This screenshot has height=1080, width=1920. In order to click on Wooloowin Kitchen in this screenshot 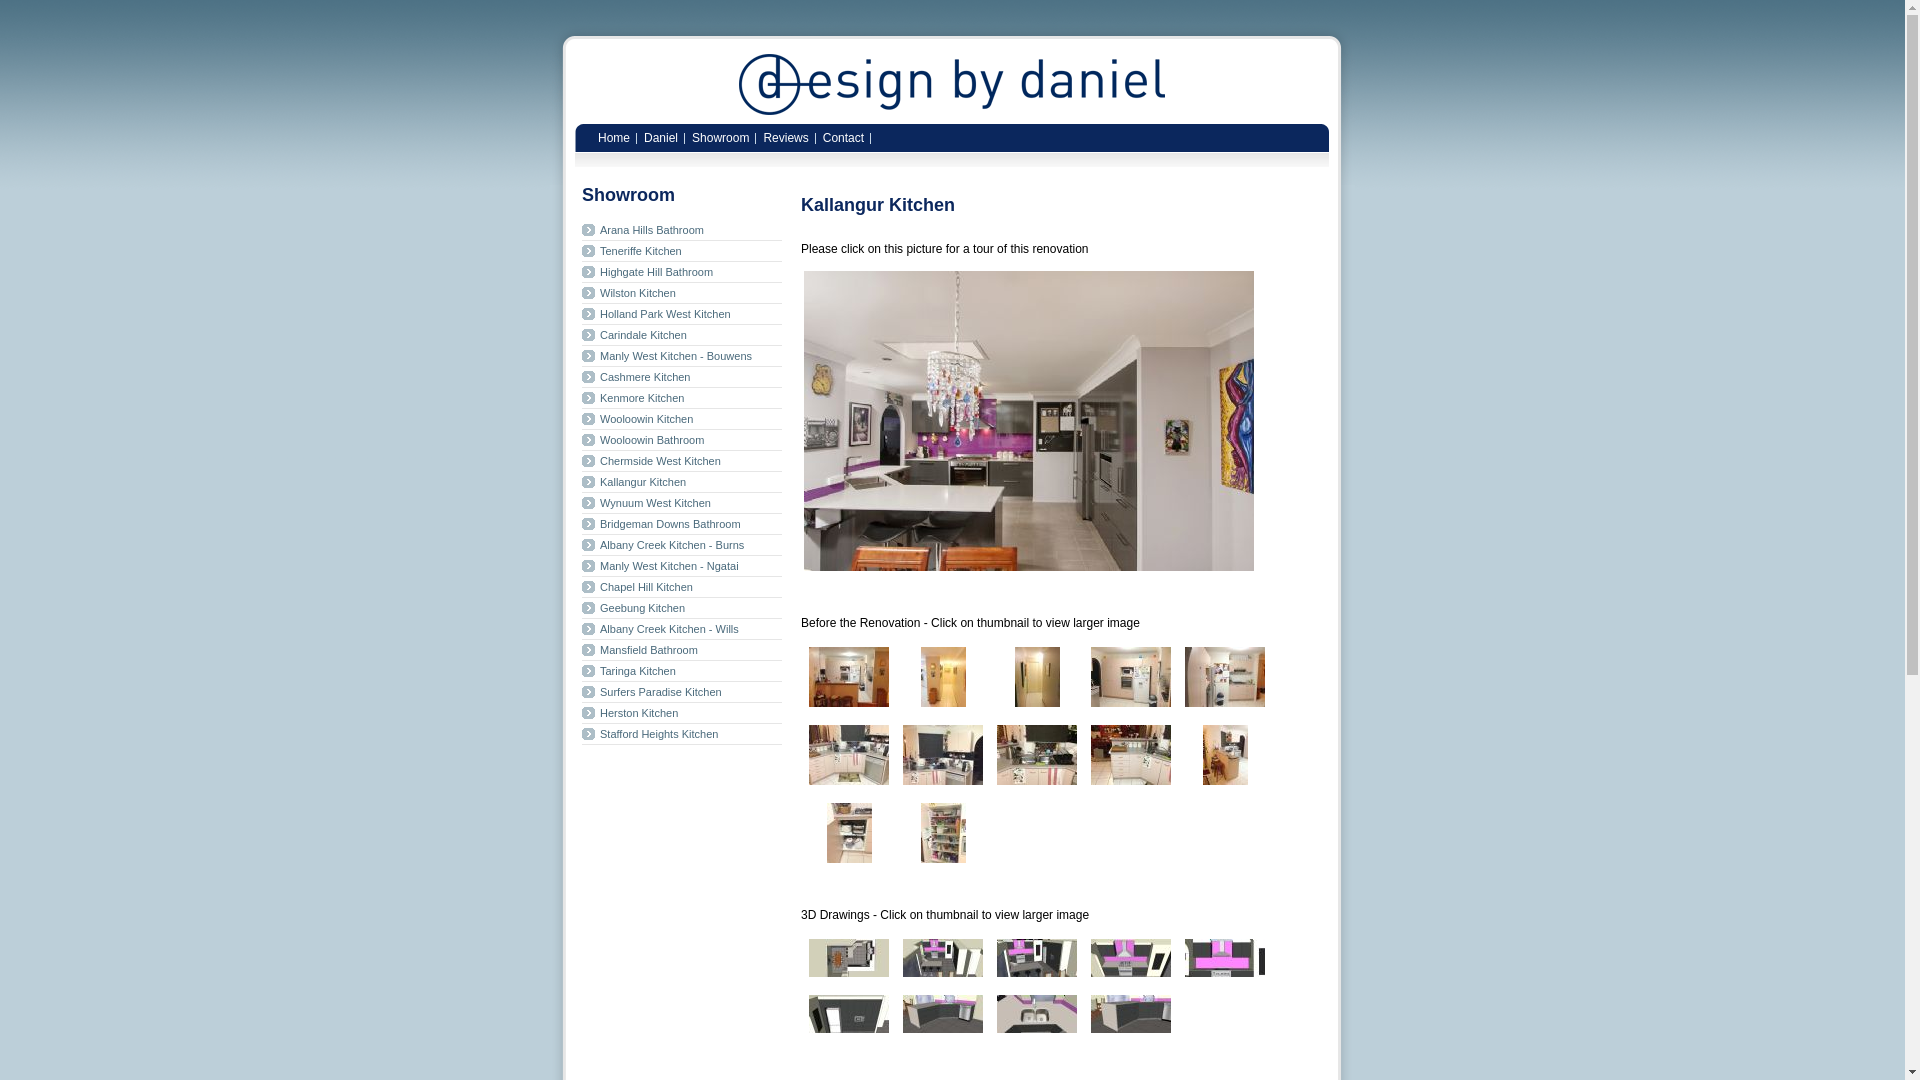, I will do `click(682, 420)`.